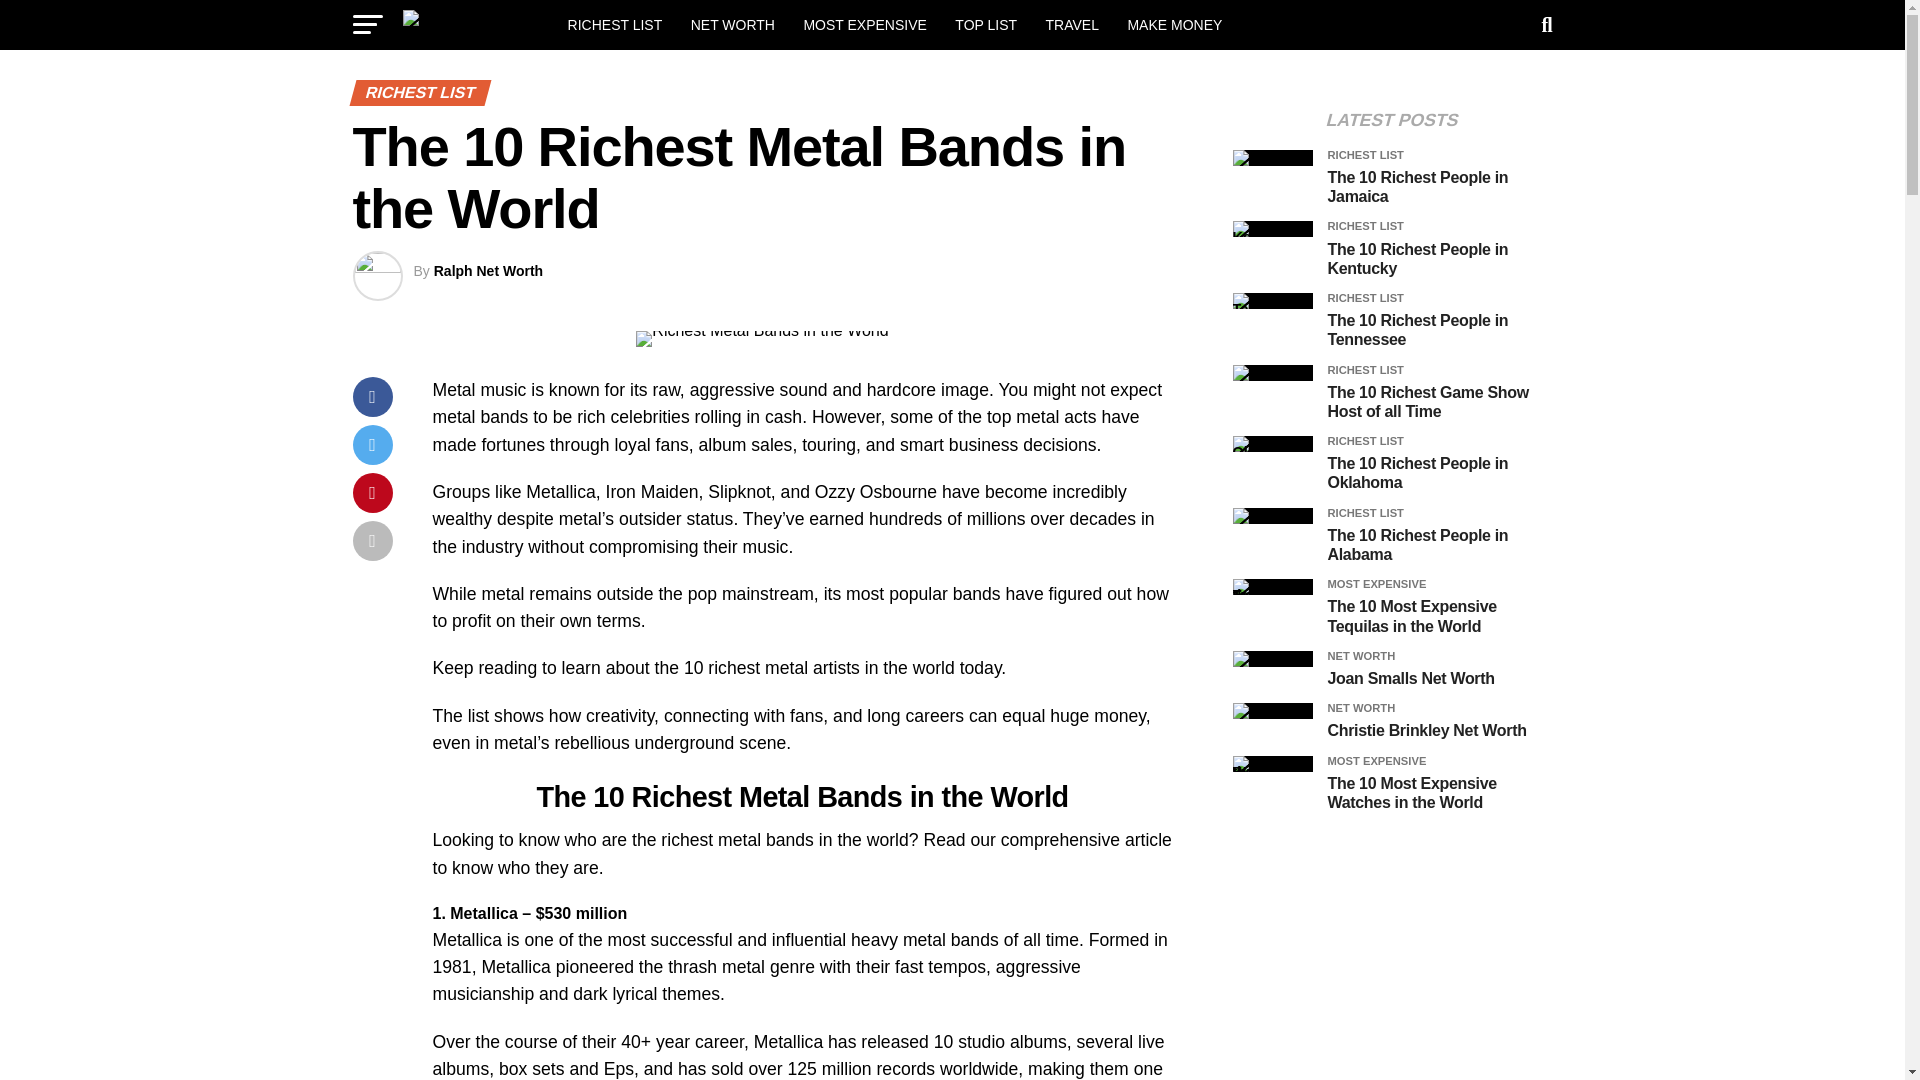 The width and height of the screenshot is (1920, 1080). What do you see at coordinates (733, 24) in the screenshot?
I see `NET WORTH` at bounding box center [733, 24].